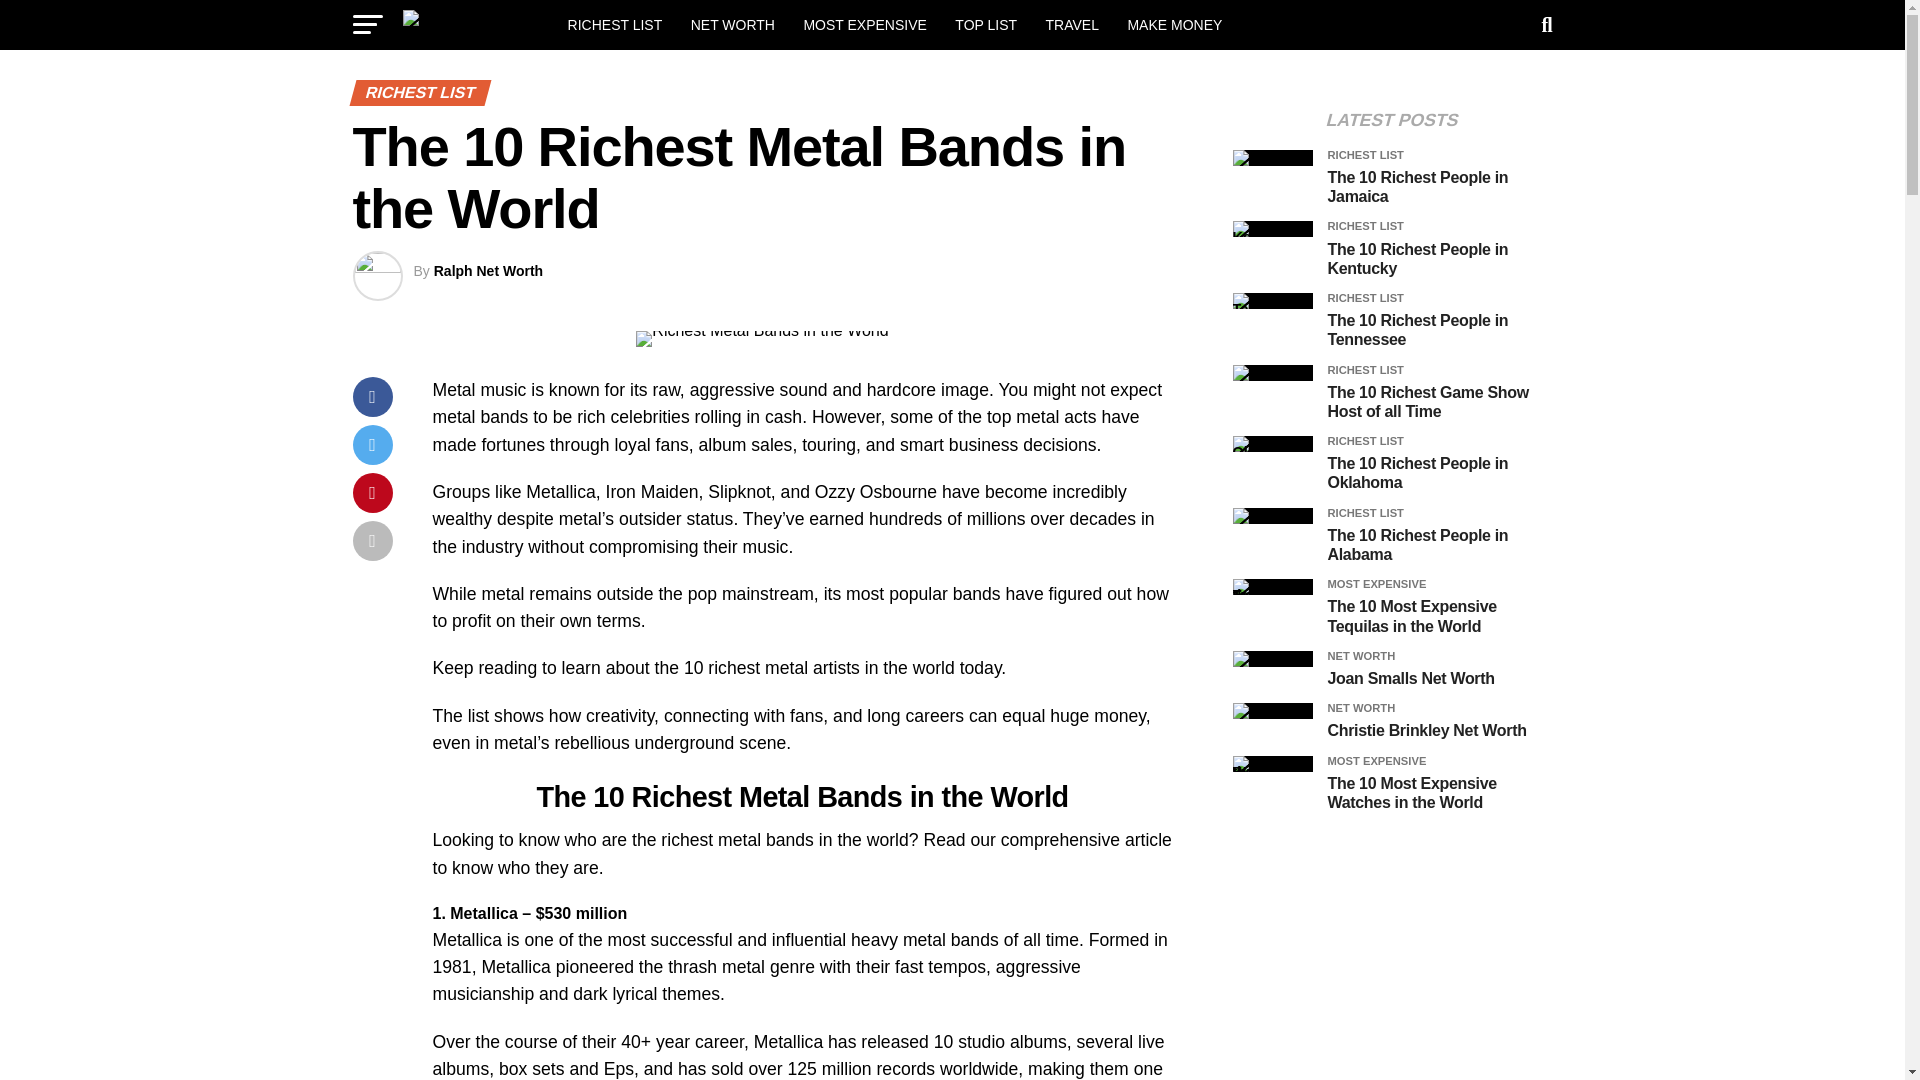 The width and height of the screenshot is (1920, 1080). What do you see at coordinates (733, 24) in the screenshot?
I see `NET WORTH` at bounding box center [733, 24].